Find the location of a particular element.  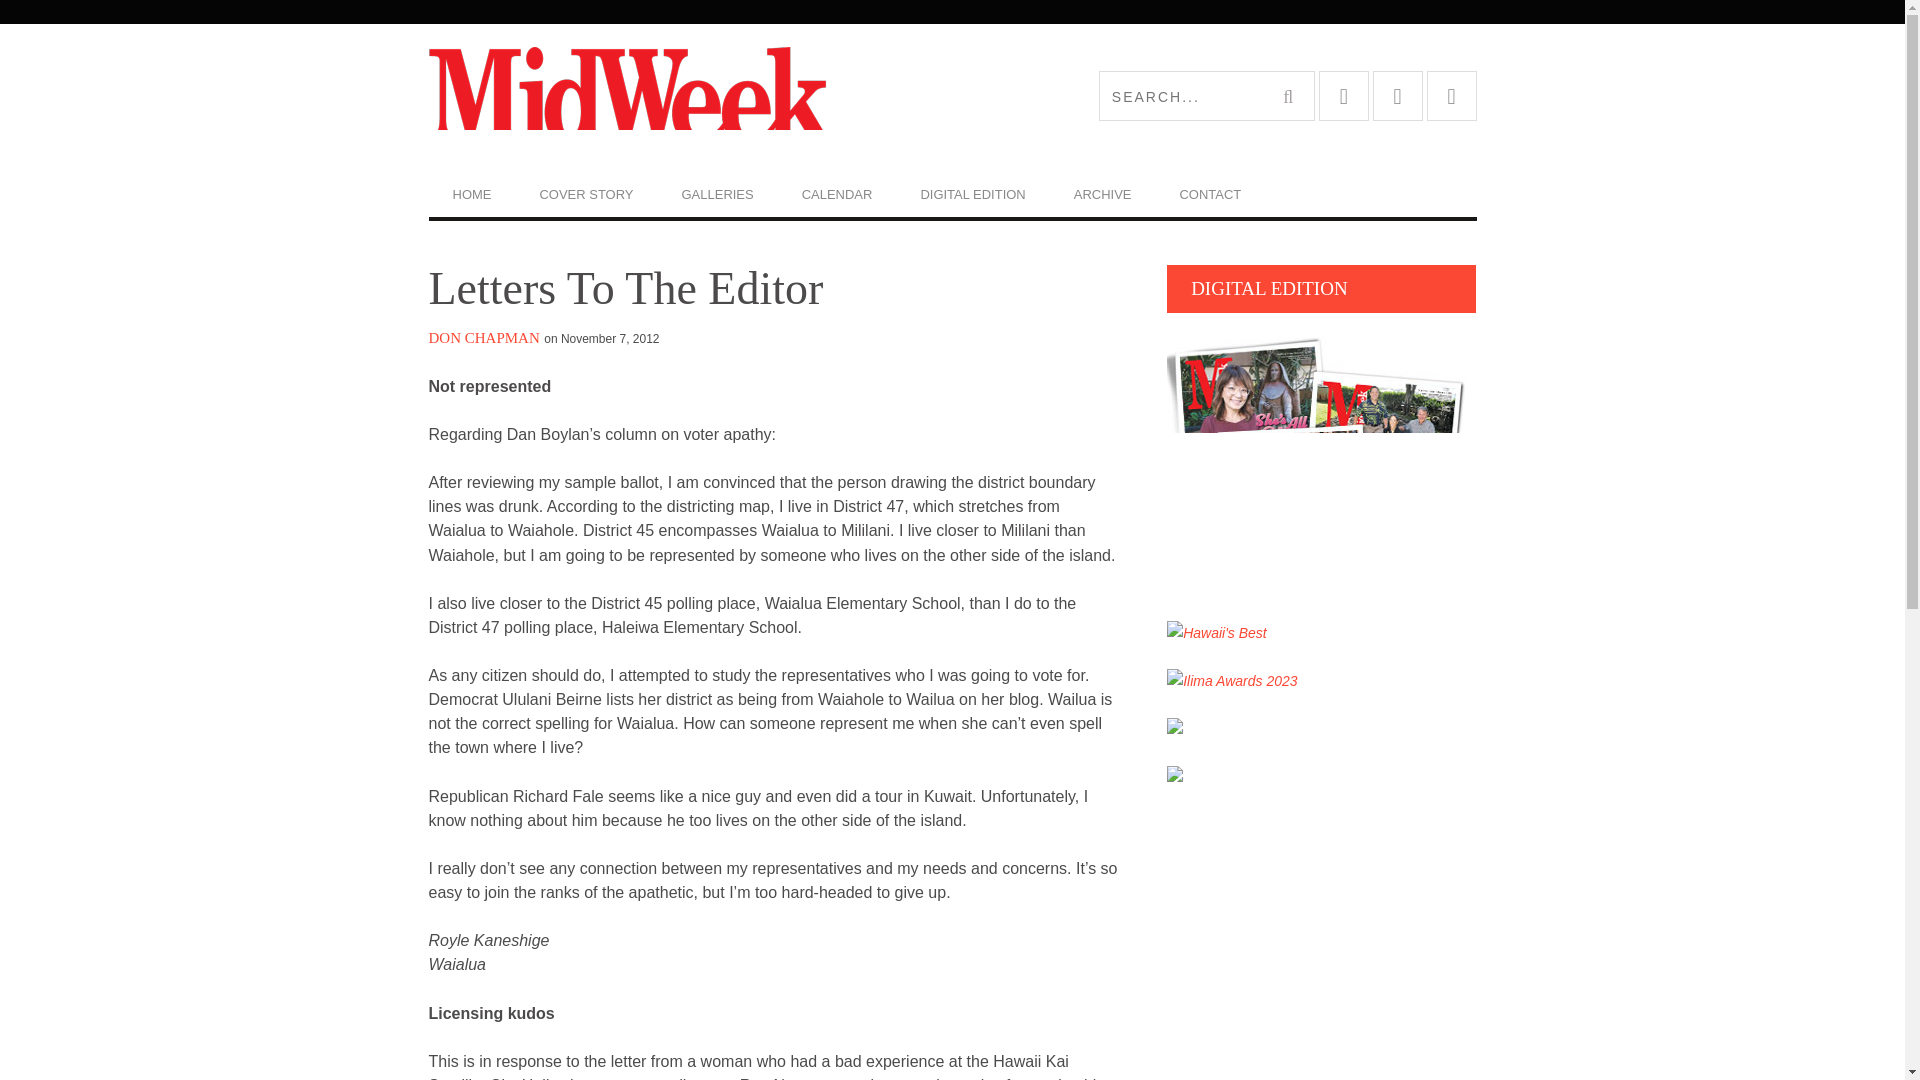

Posts by Don Chapman is located at coordinates (484, 338).